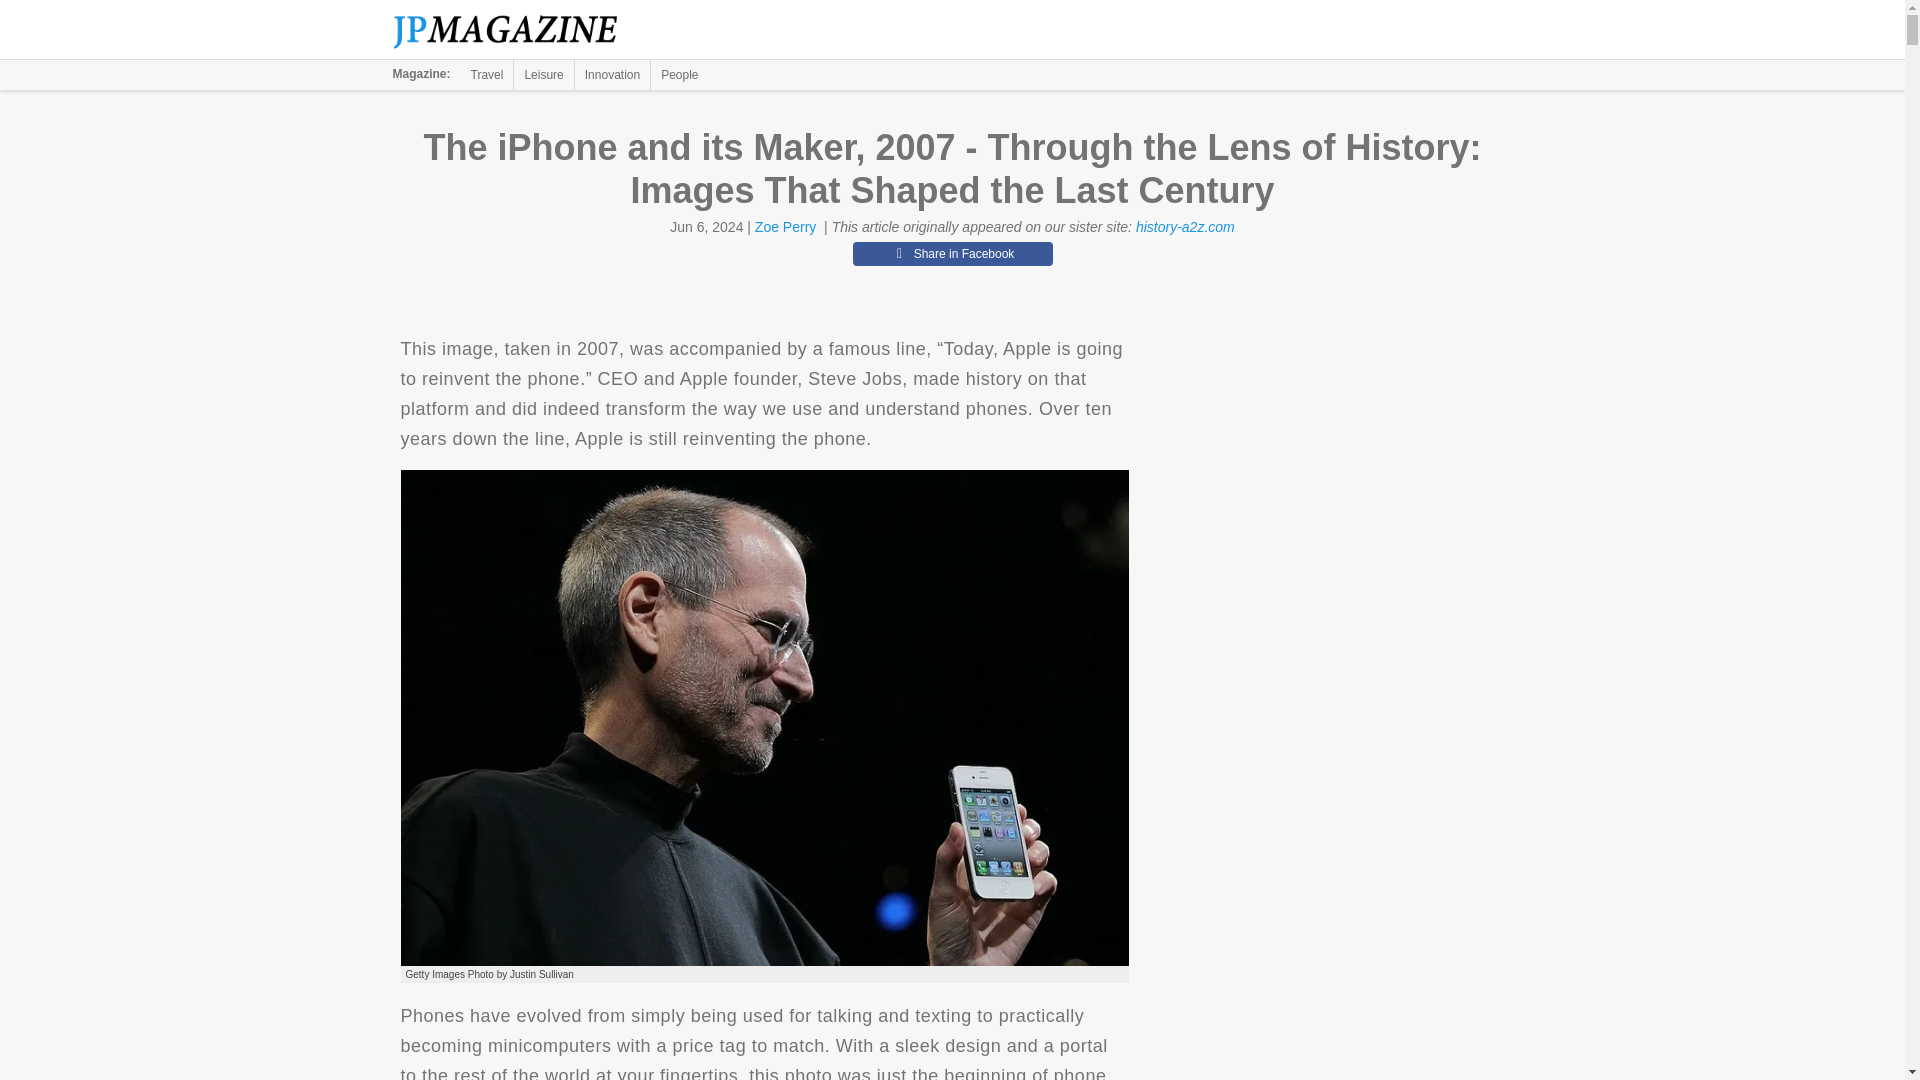  I want to click on The Jerusalem Post Magazine, so click(516, 30).